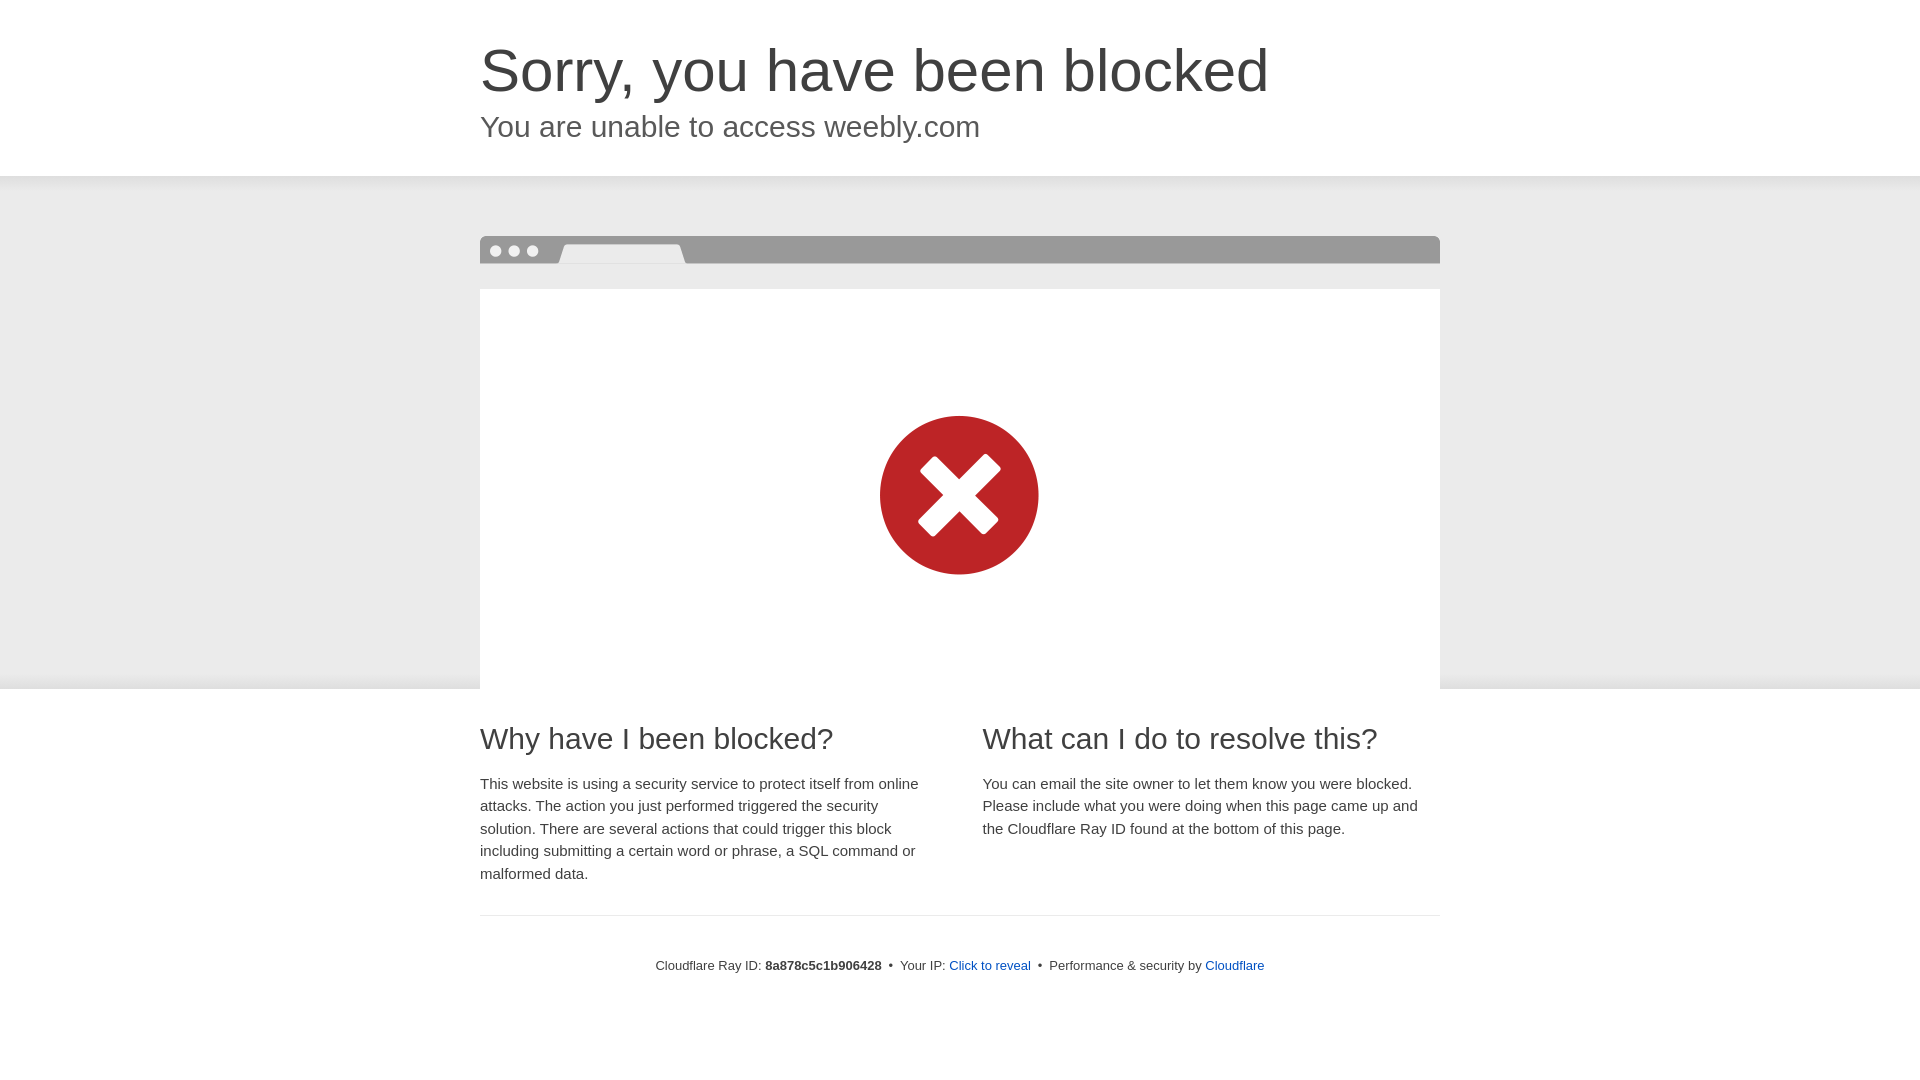  Describe the element at coordinates (1234, 965) in the screenshot. I see `Cloudflare` at that location.